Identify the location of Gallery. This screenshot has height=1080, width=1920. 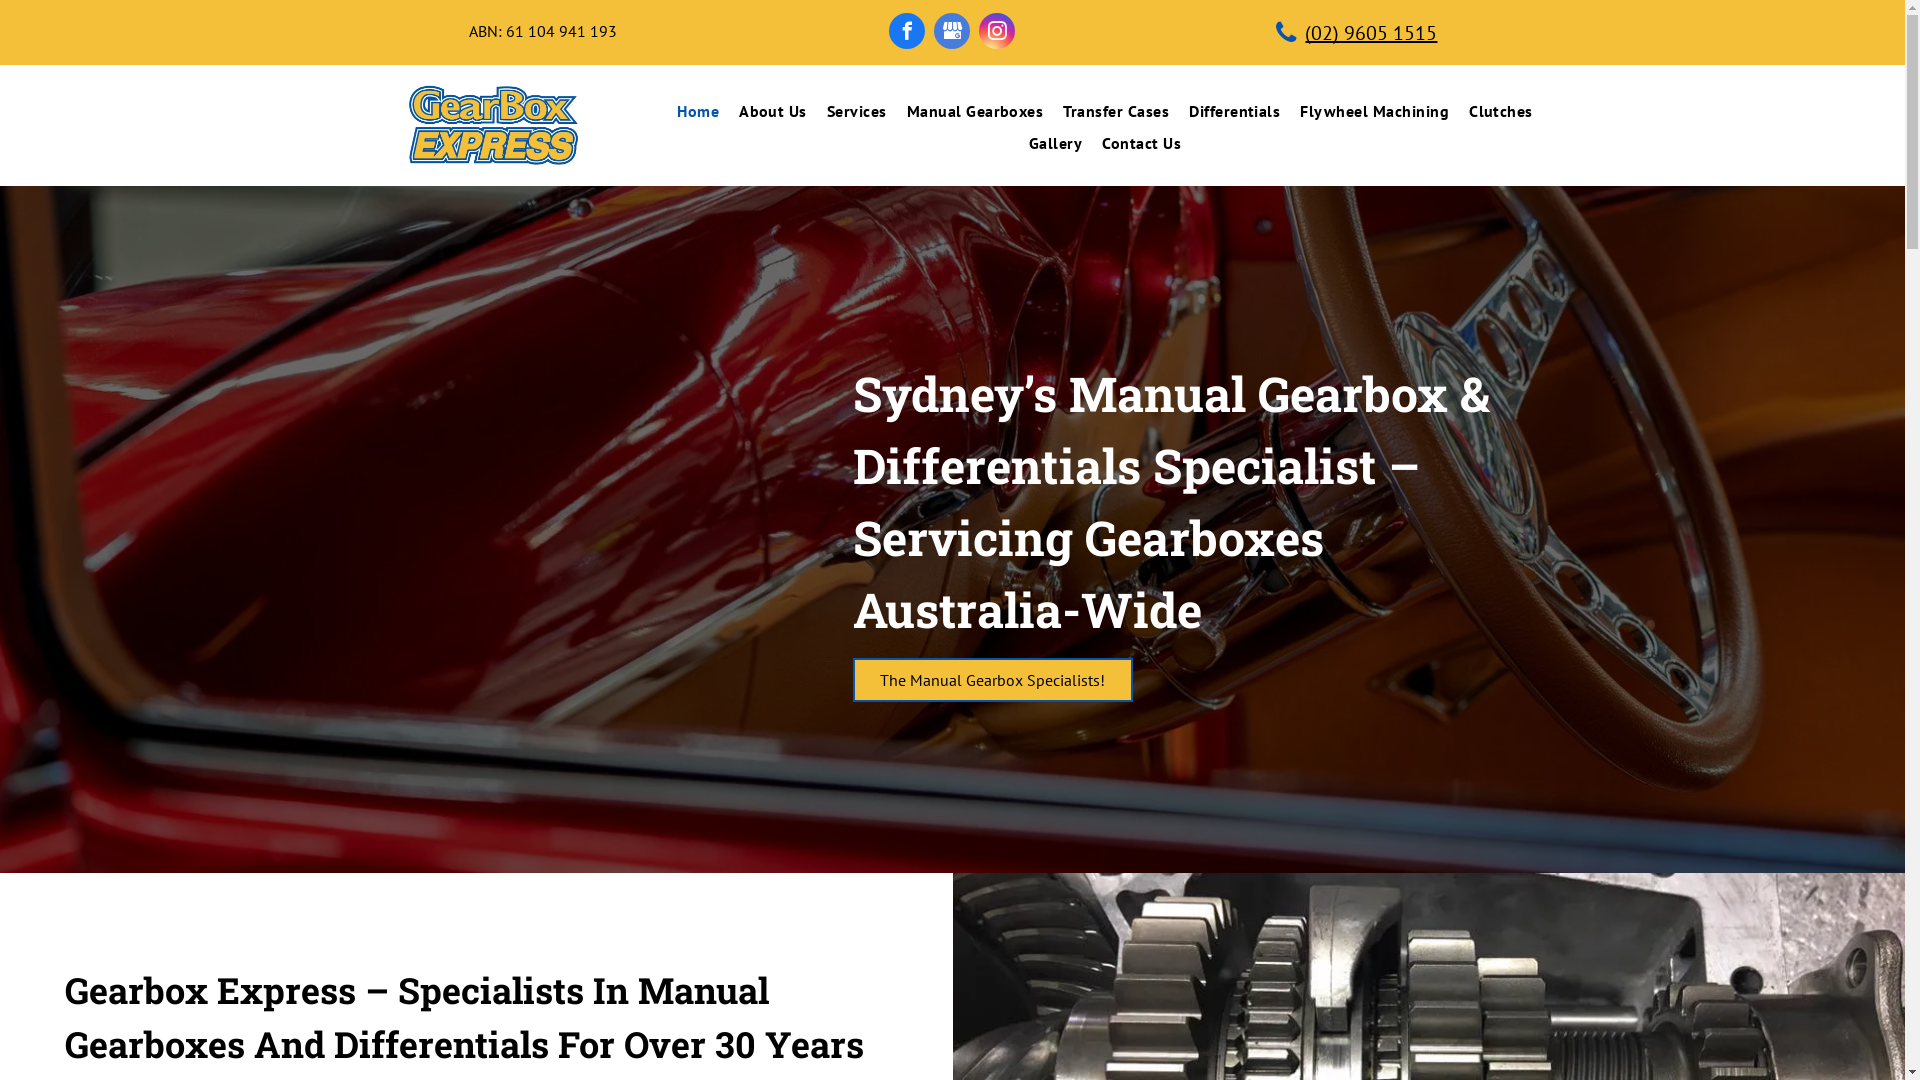
(1056, 143).